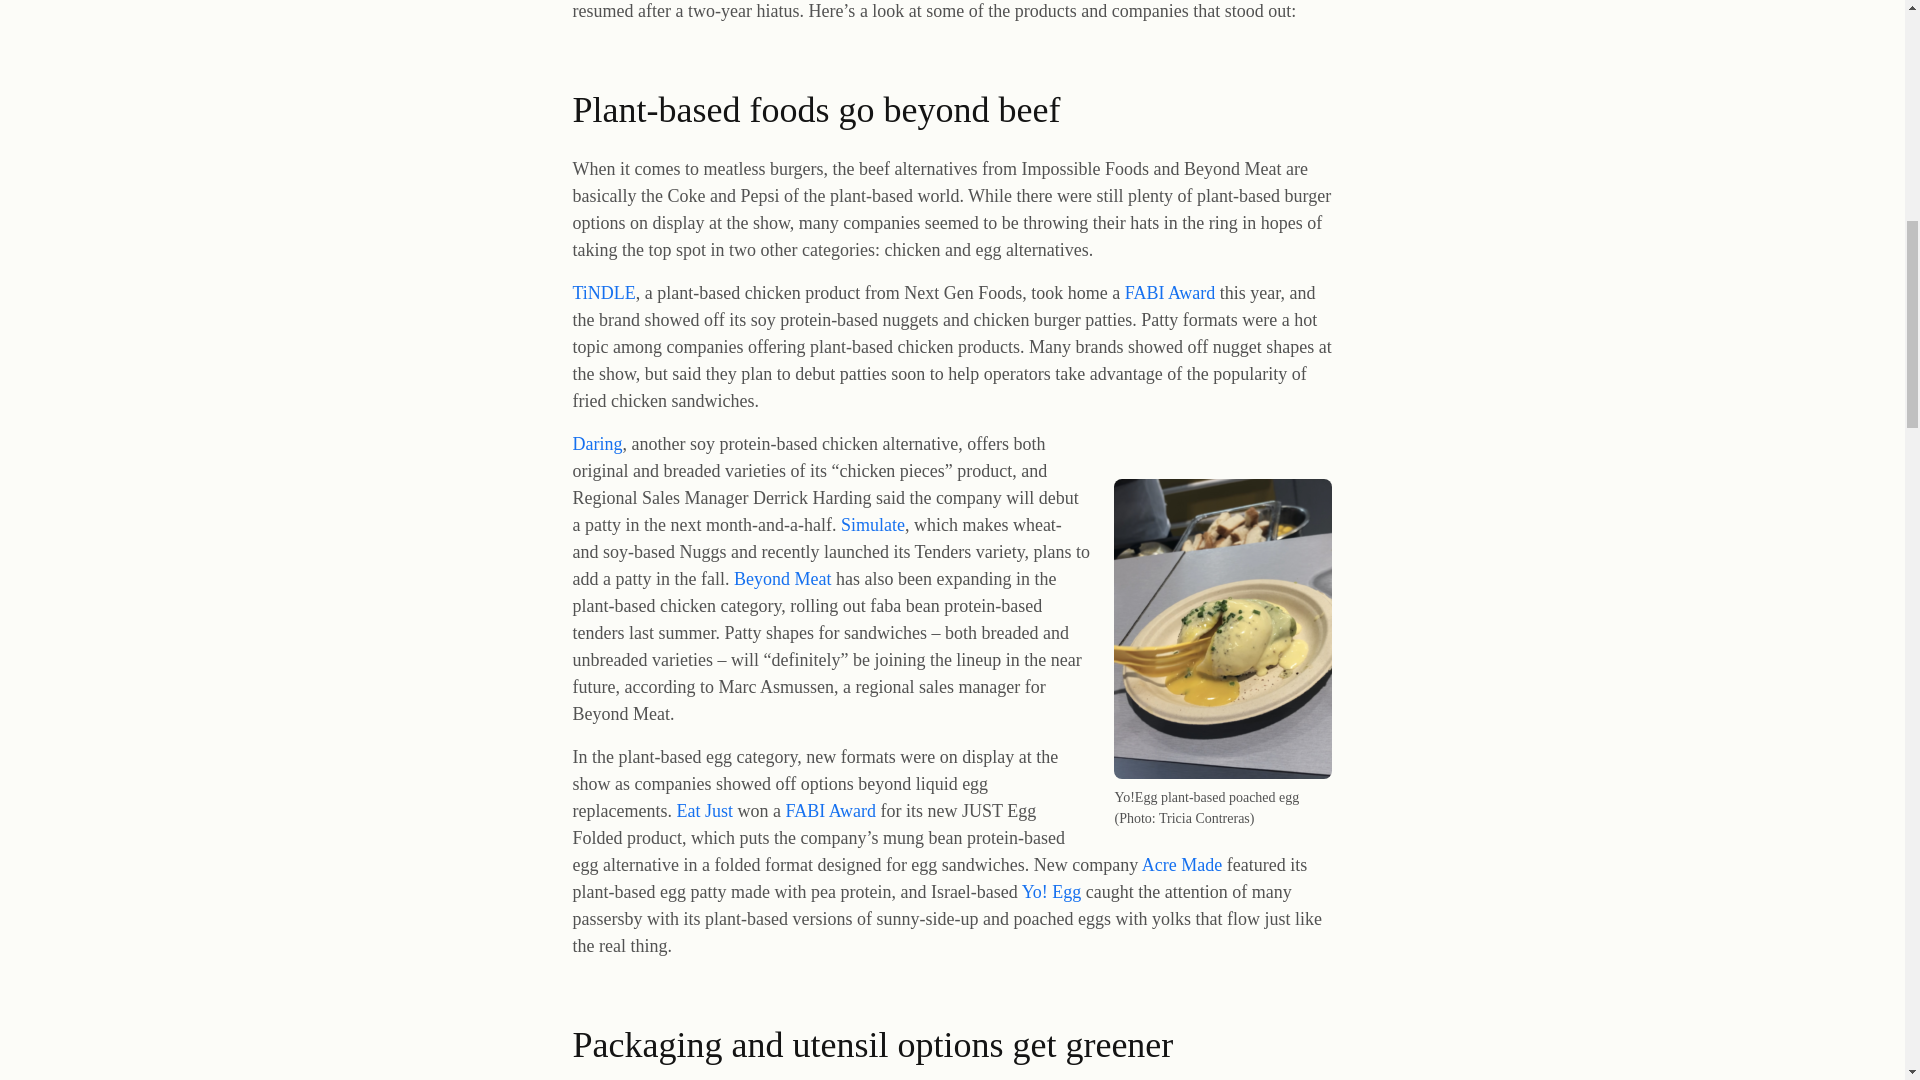 This screenshot has height=1080, width=1920. What do you see at coordinates (1170, 292) in the screenshot?
I see `FABI Award` at bounding box center [1170, 292].